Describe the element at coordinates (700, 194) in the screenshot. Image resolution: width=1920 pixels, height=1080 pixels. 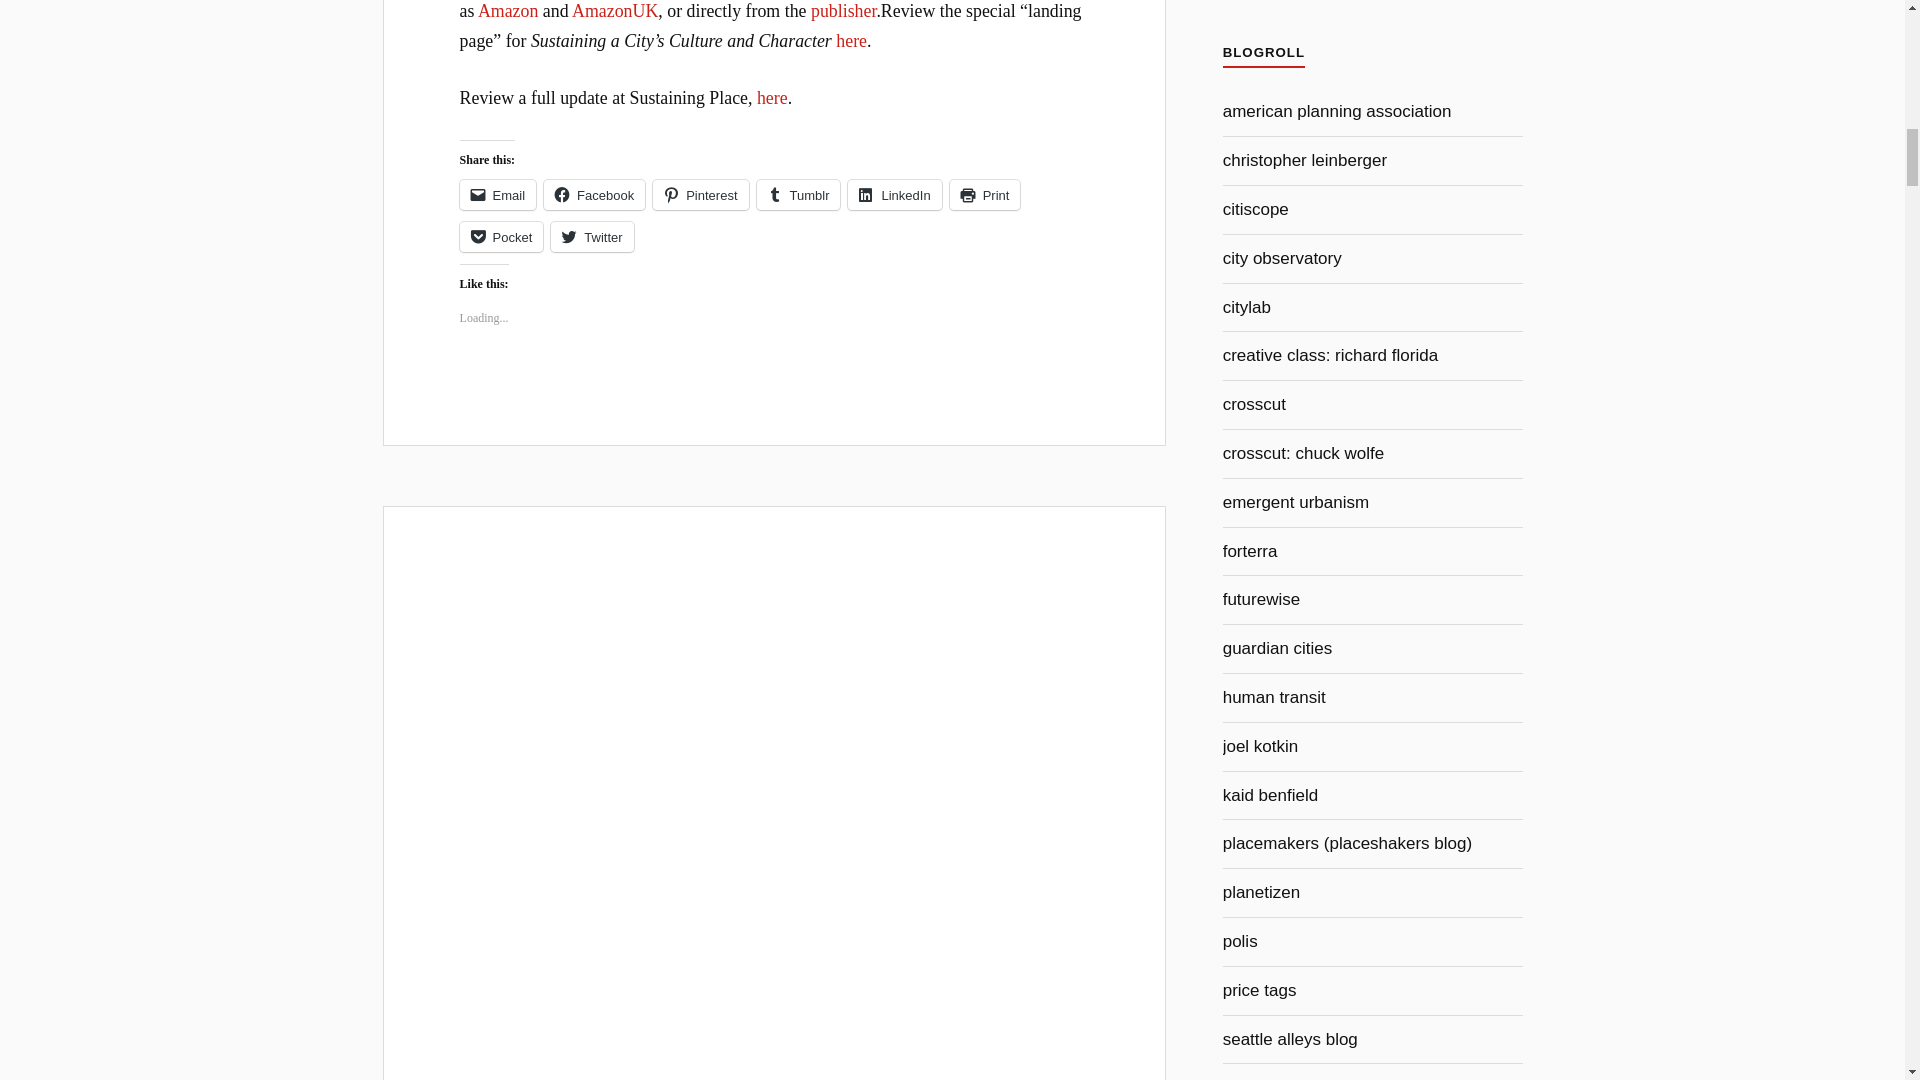
I see `Click to share on Pinterest` at that location.